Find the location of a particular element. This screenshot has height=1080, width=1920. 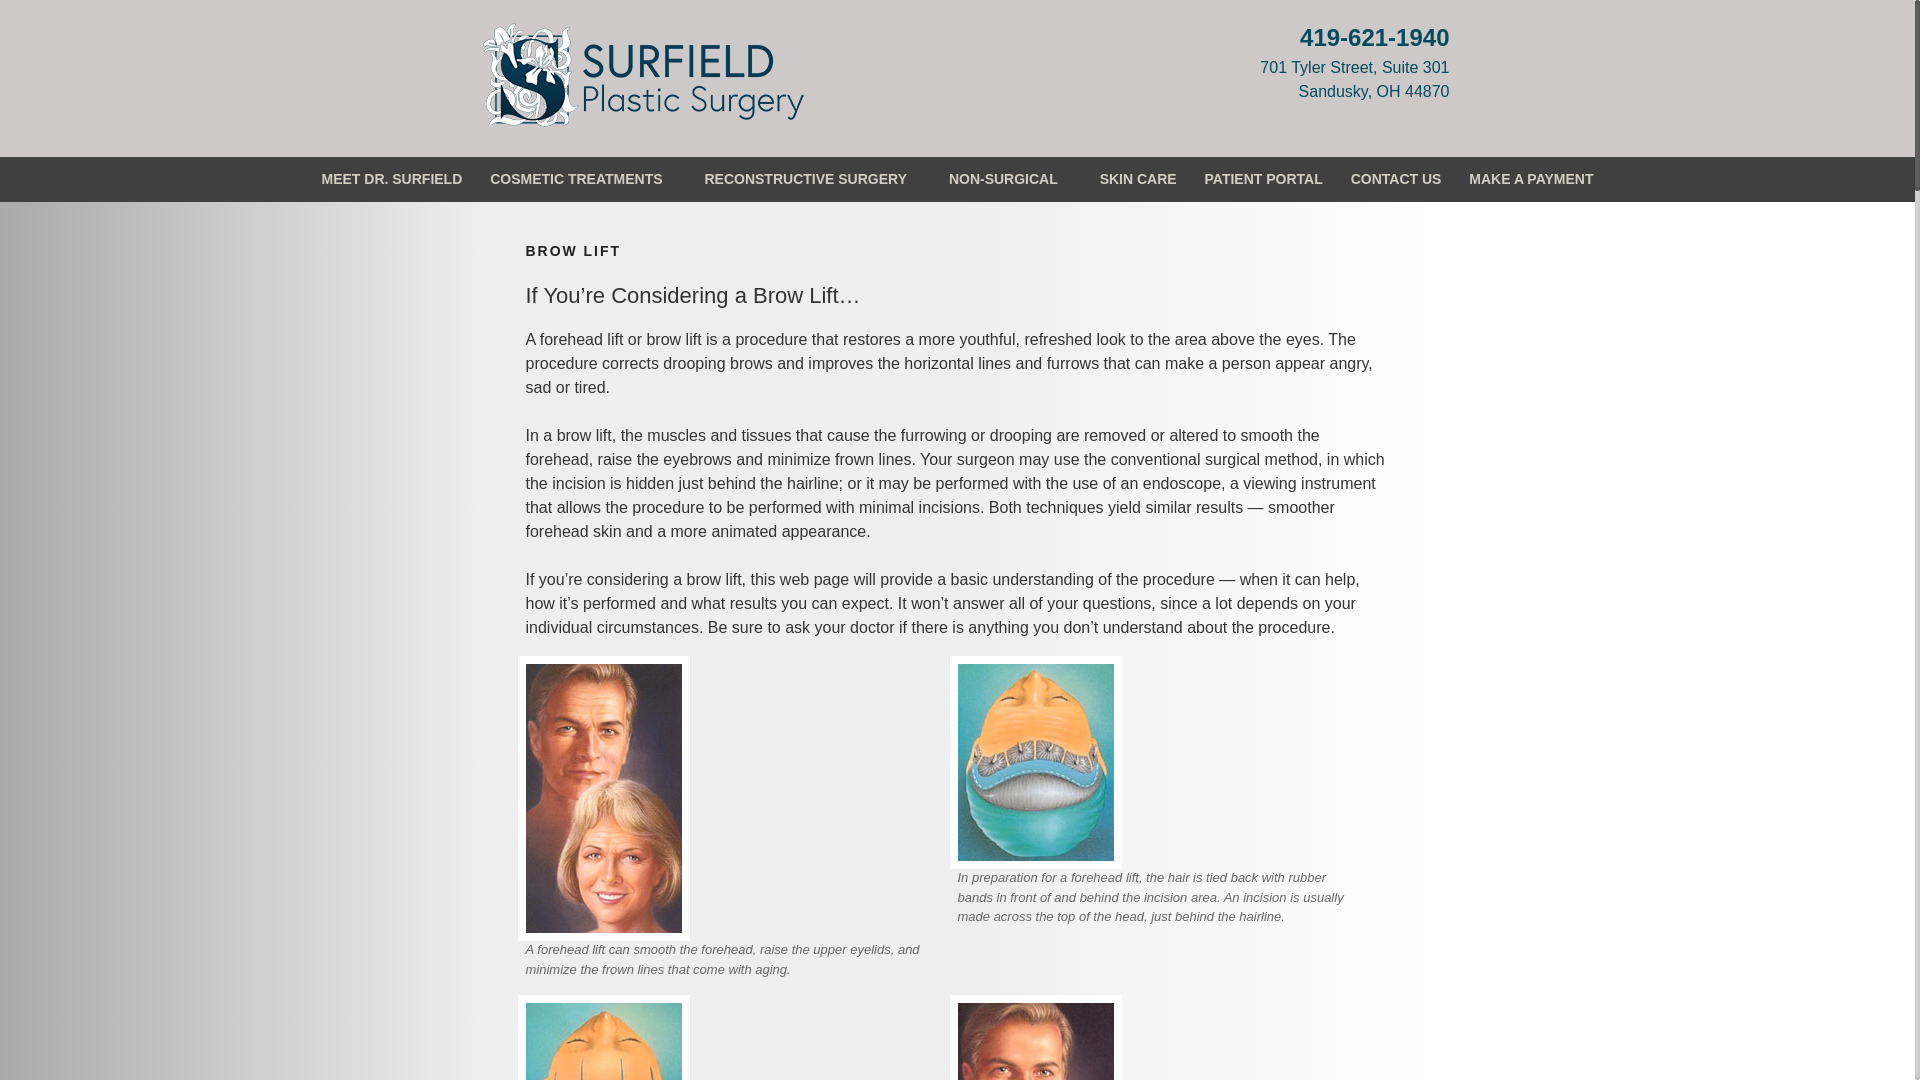

MEET DR. SURFIELD is located at coordinates (392, 178).